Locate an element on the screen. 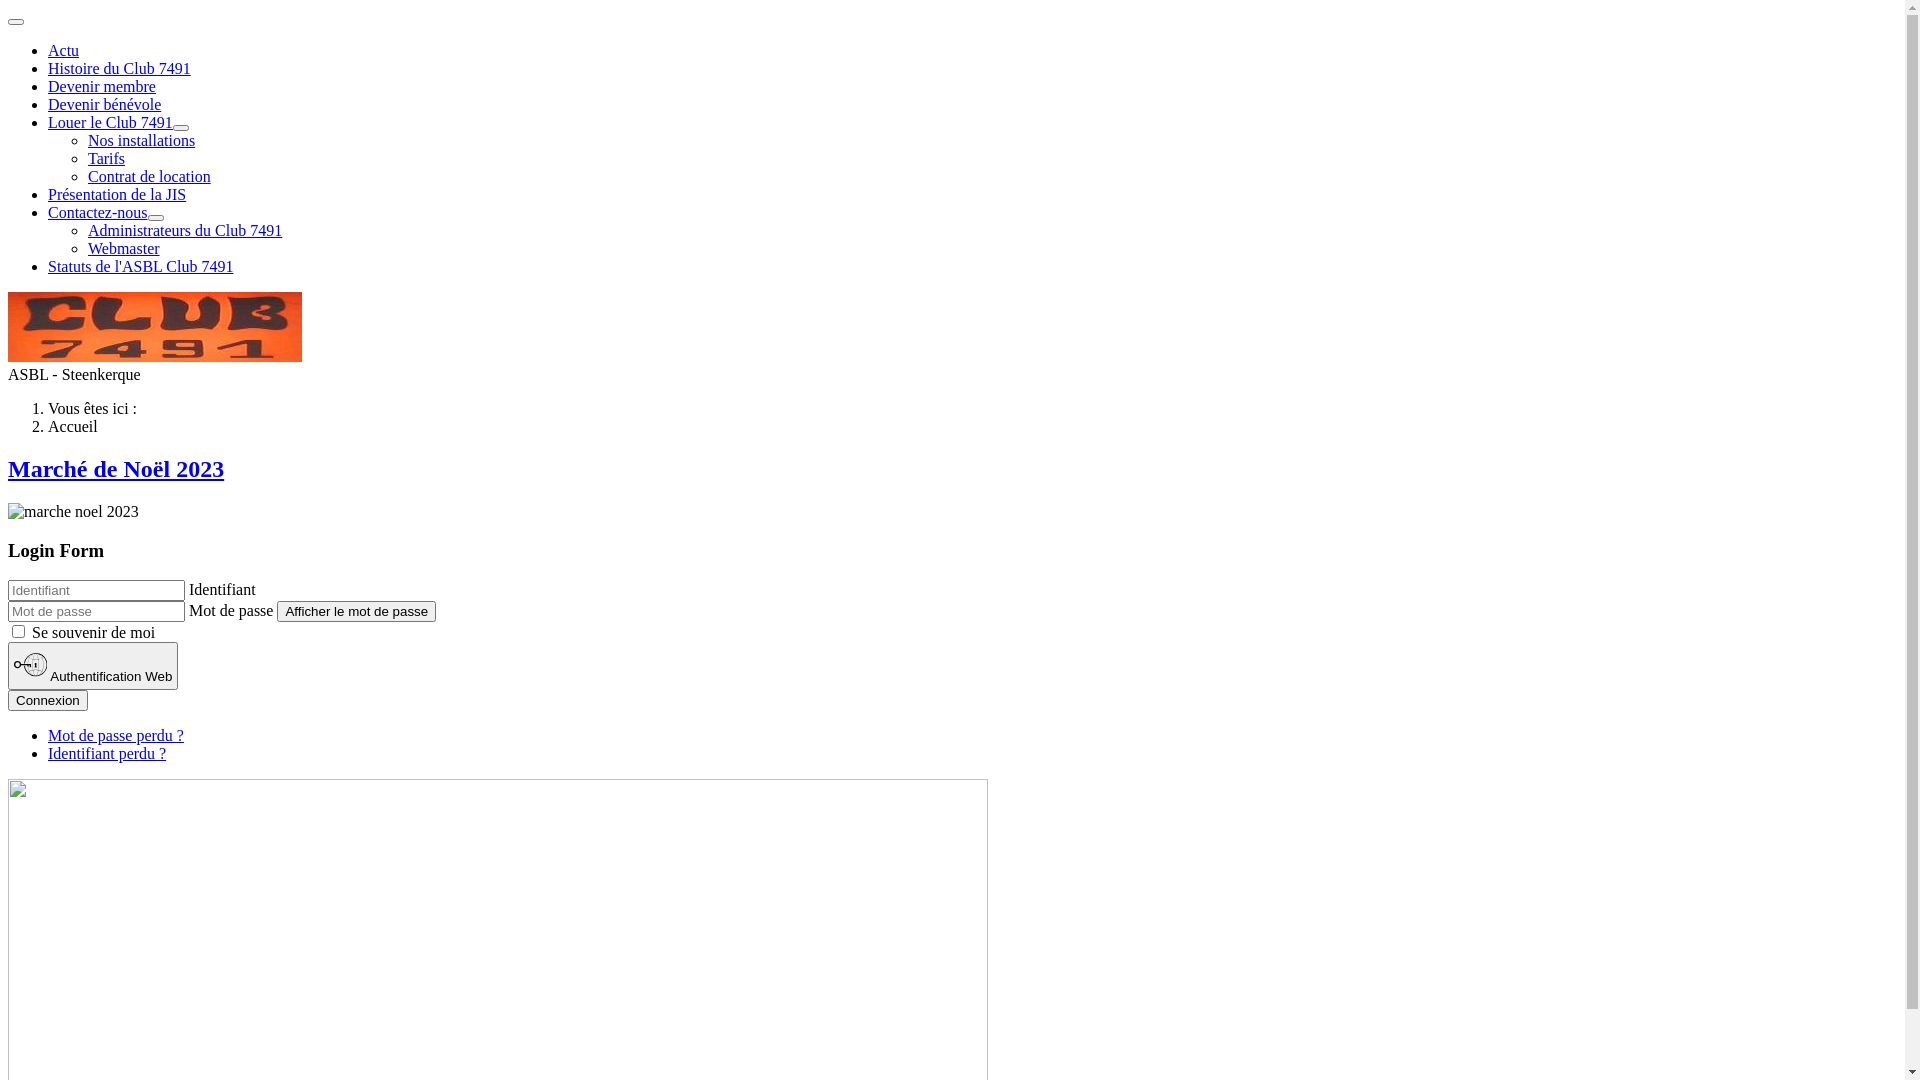 This screenshot has width=1920, height=1080. Webmaster is located at coordinates (124, 248).